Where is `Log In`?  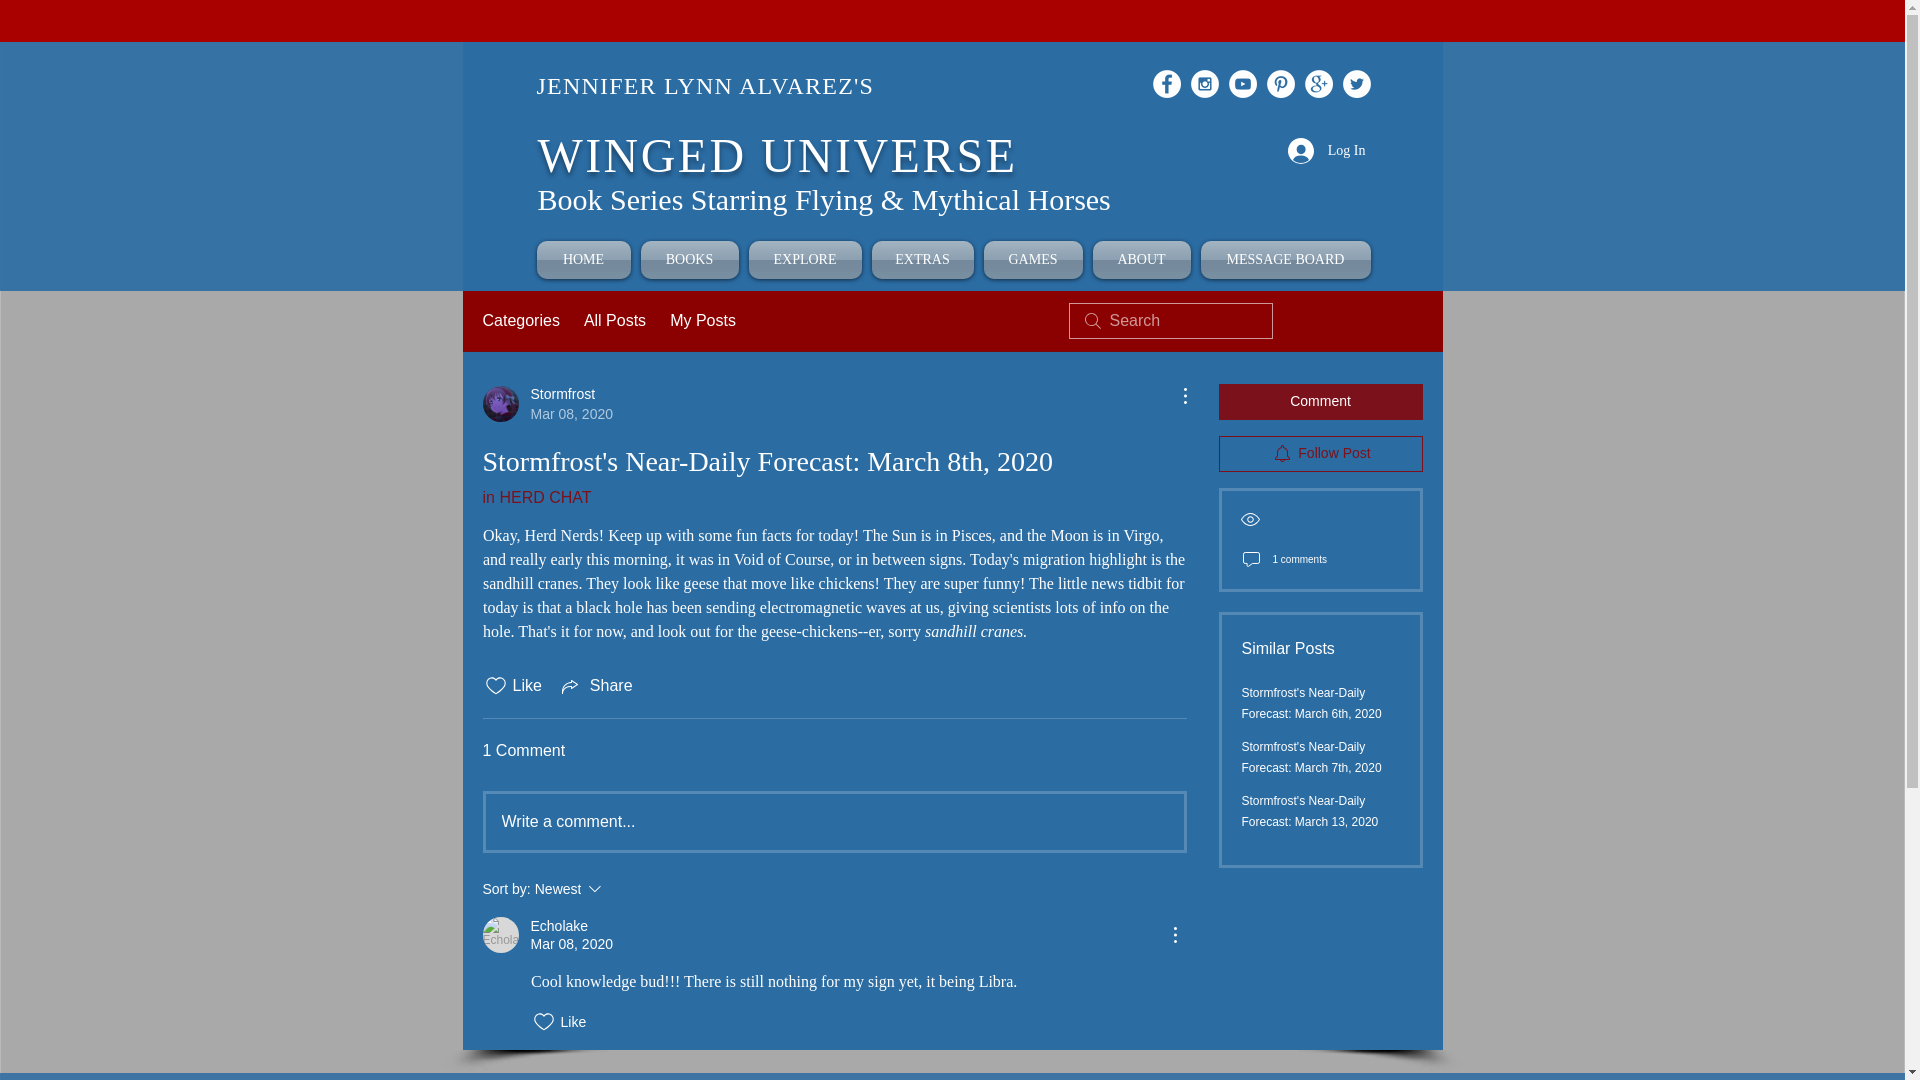
Log In is located at coordinates (1327, 150).